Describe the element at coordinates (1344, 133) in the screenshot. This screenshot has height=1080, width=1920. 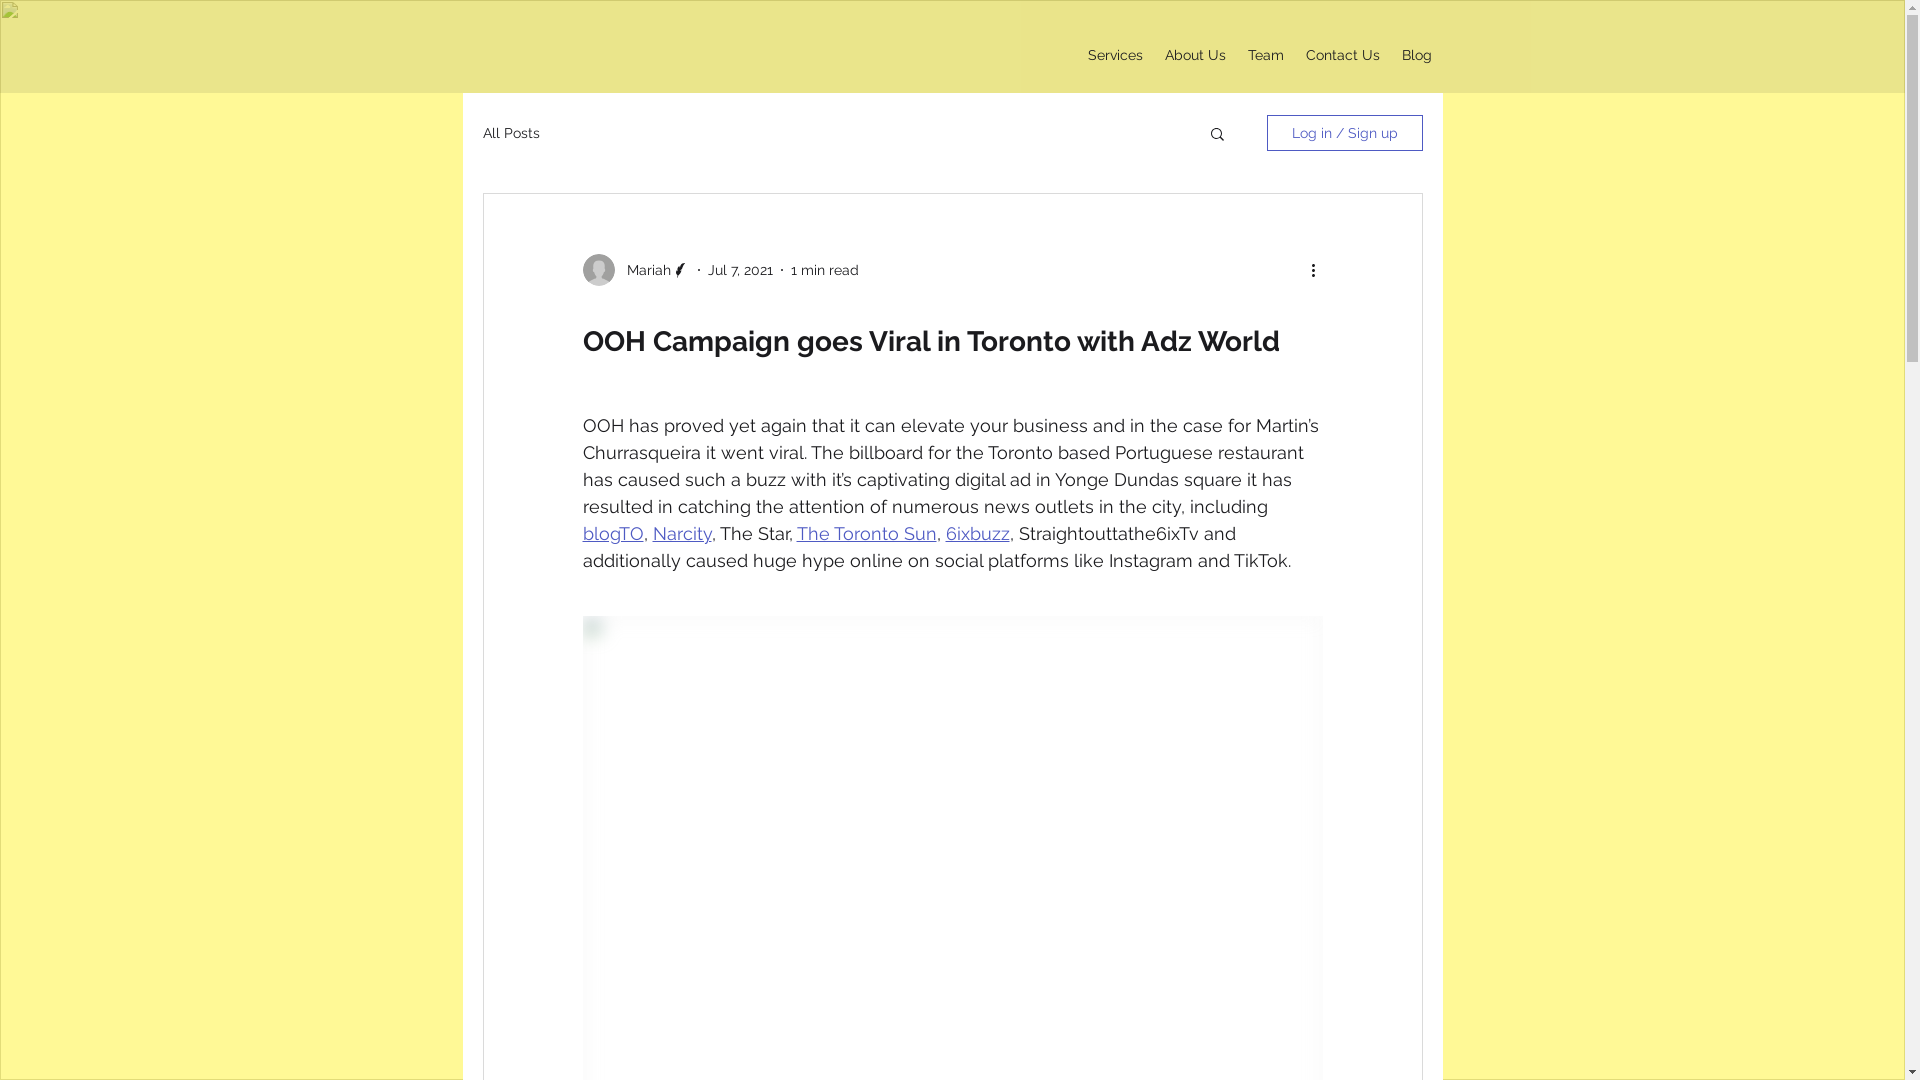
I see `Log in / Sign up` at that location.